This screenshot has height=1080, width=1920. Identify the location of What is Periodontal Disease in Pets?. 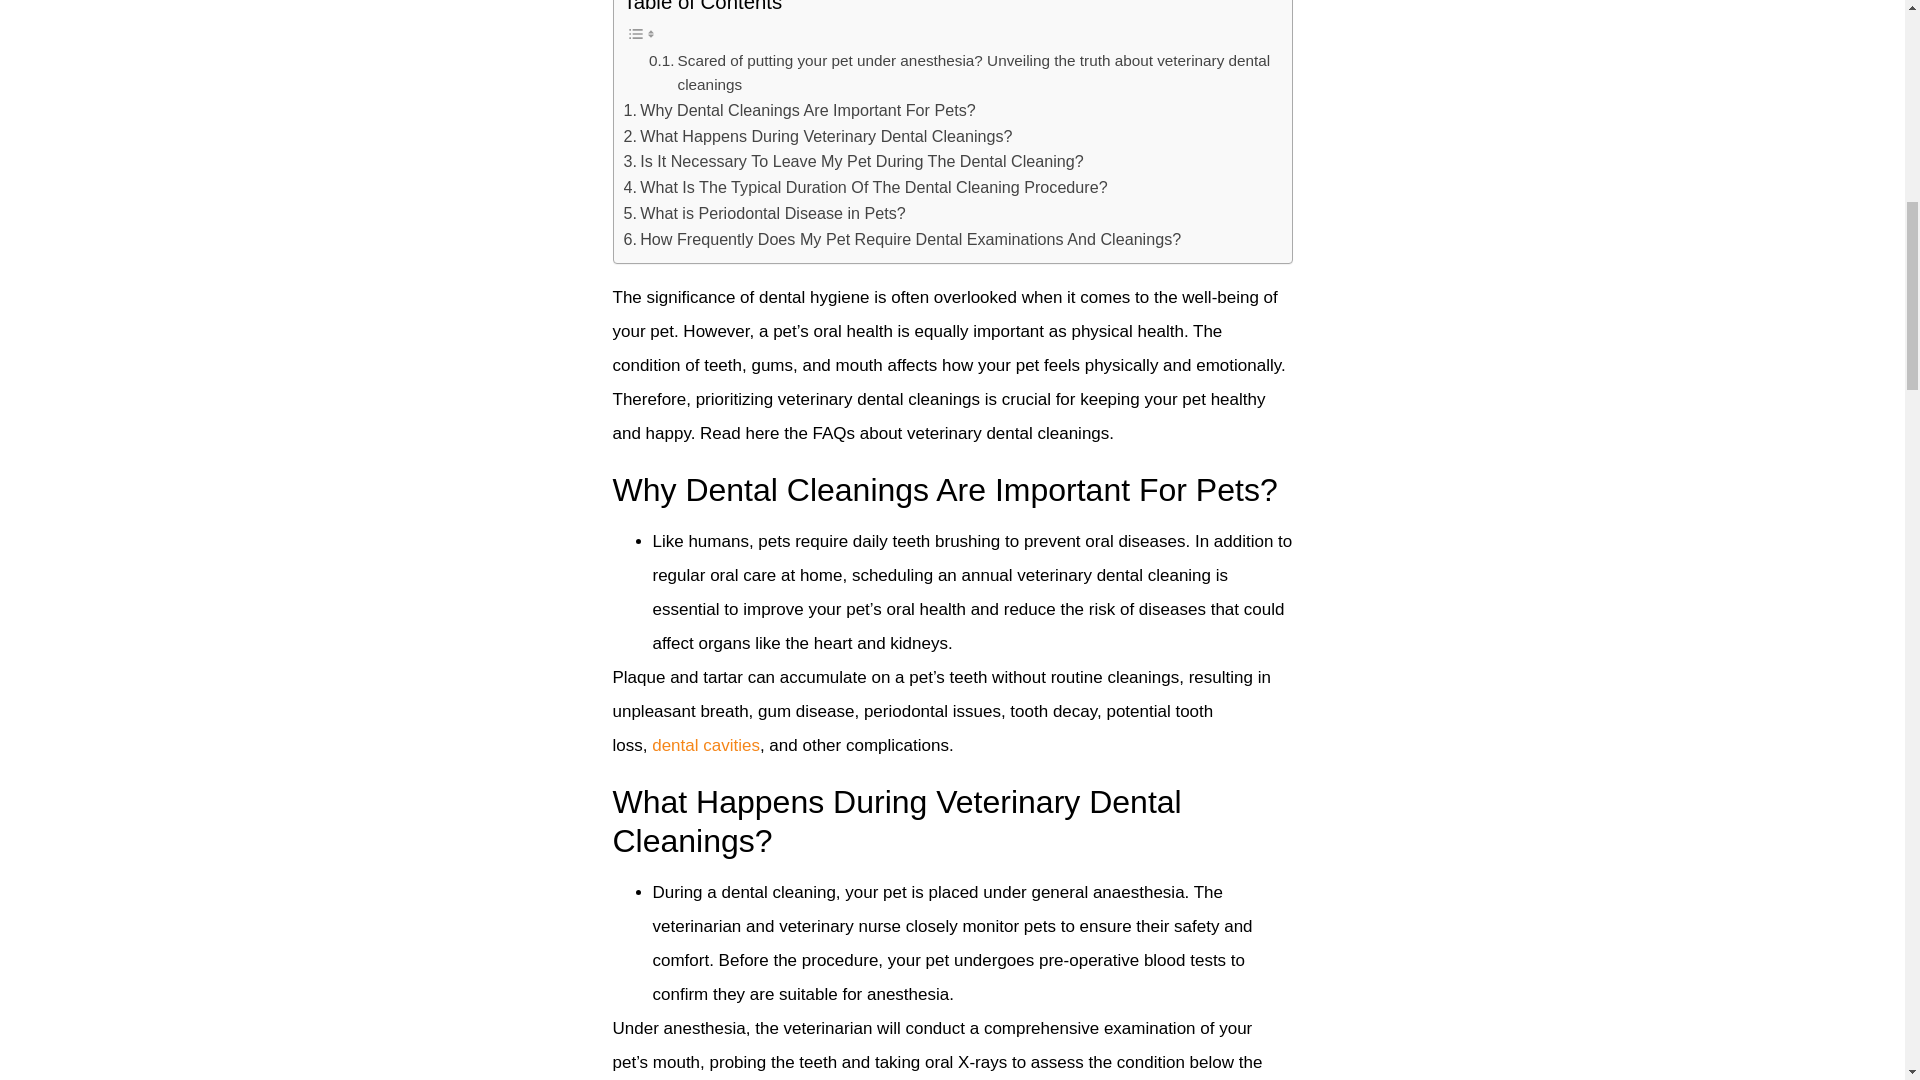
(765, 213).